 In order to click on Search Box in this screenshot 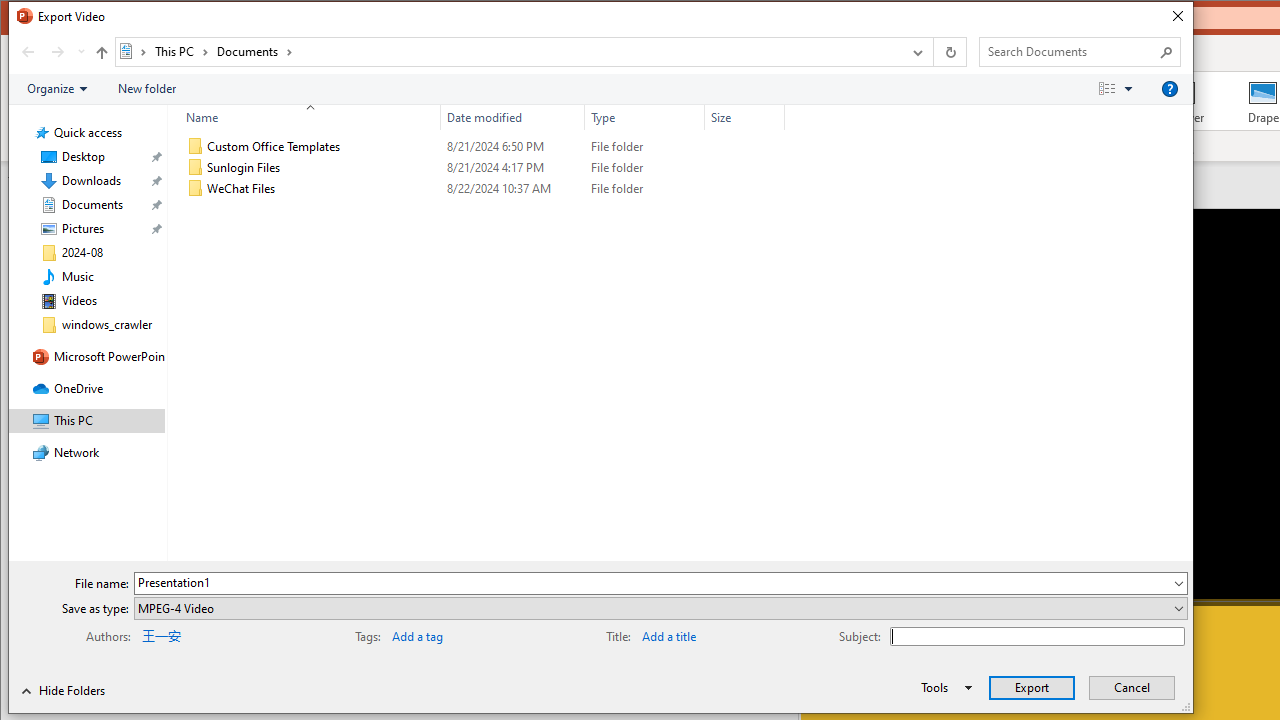, I will do `click(1070, 51)`.